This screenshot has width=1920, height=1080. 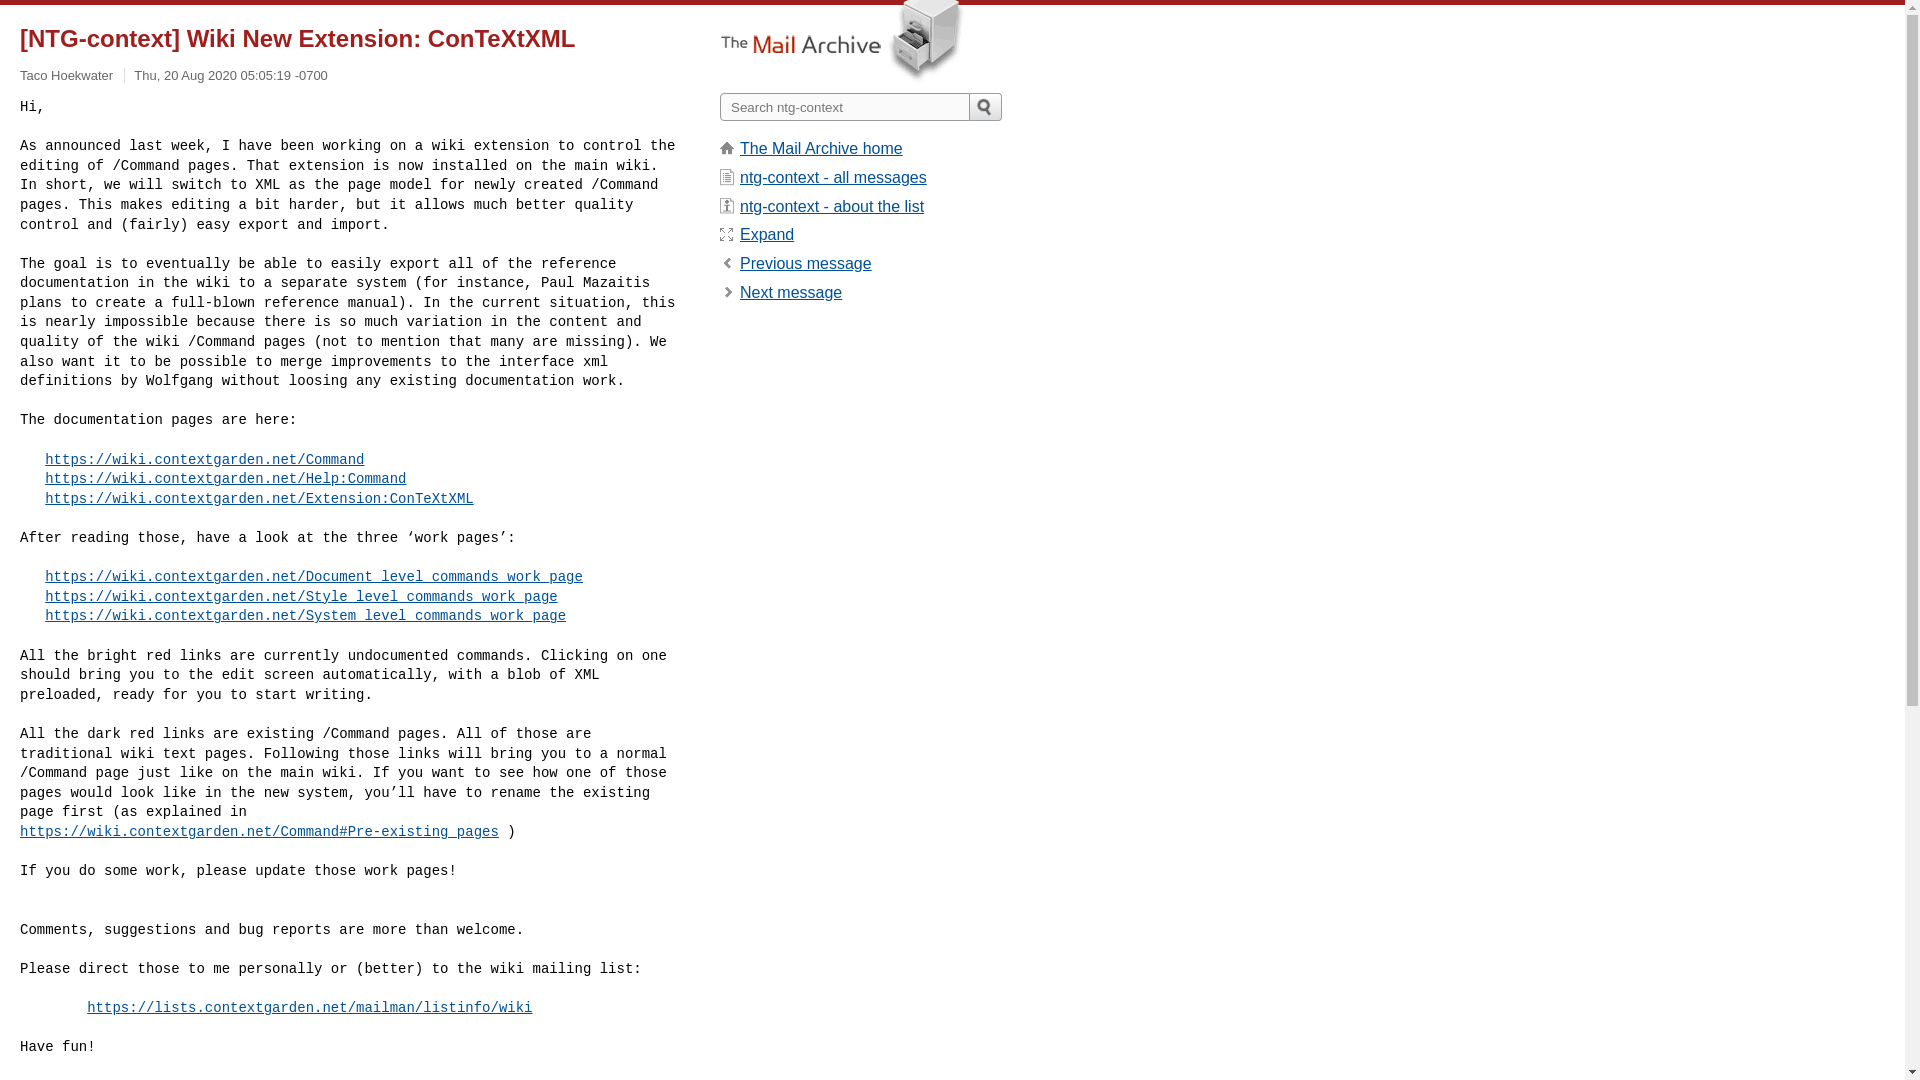 I want to click on Taco Hoekwater, so click(x=66, y=76).